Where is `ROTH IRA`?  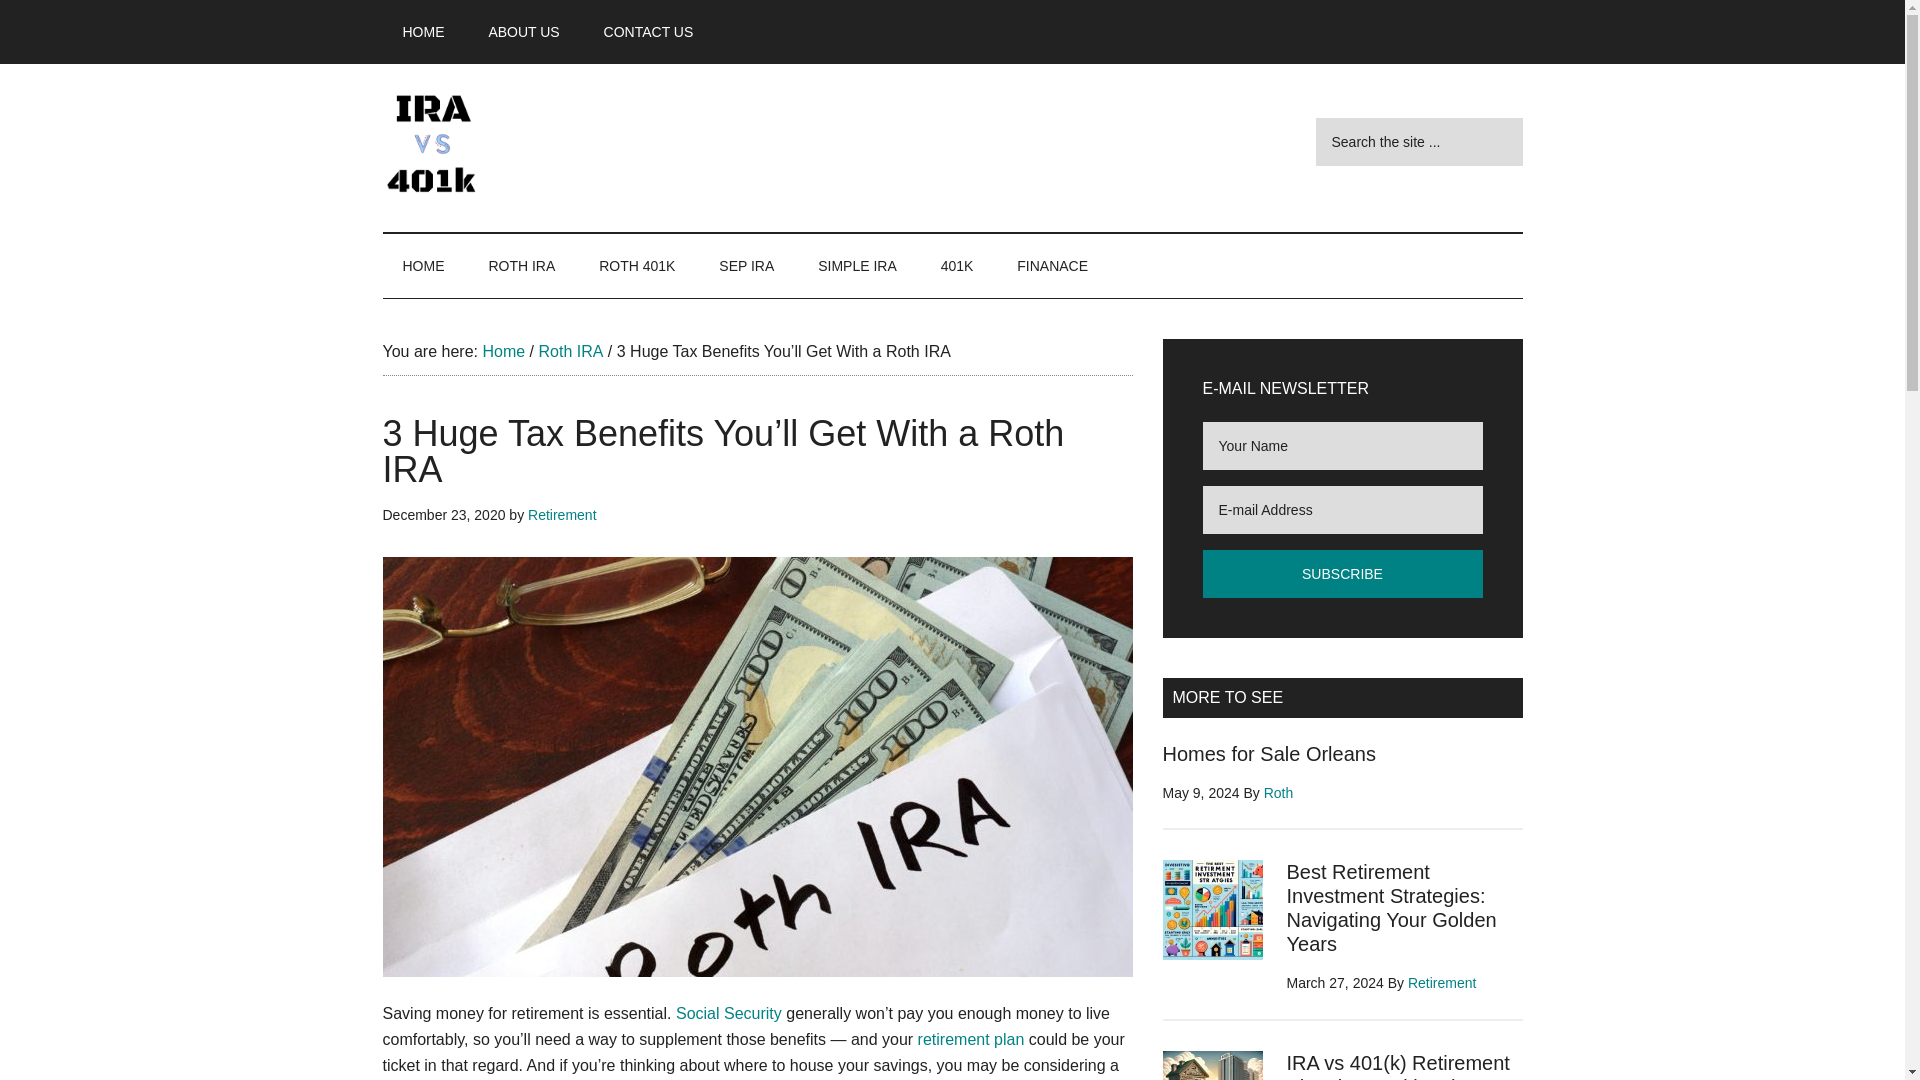 ROTH IRA is located at coordinates (521, 266).